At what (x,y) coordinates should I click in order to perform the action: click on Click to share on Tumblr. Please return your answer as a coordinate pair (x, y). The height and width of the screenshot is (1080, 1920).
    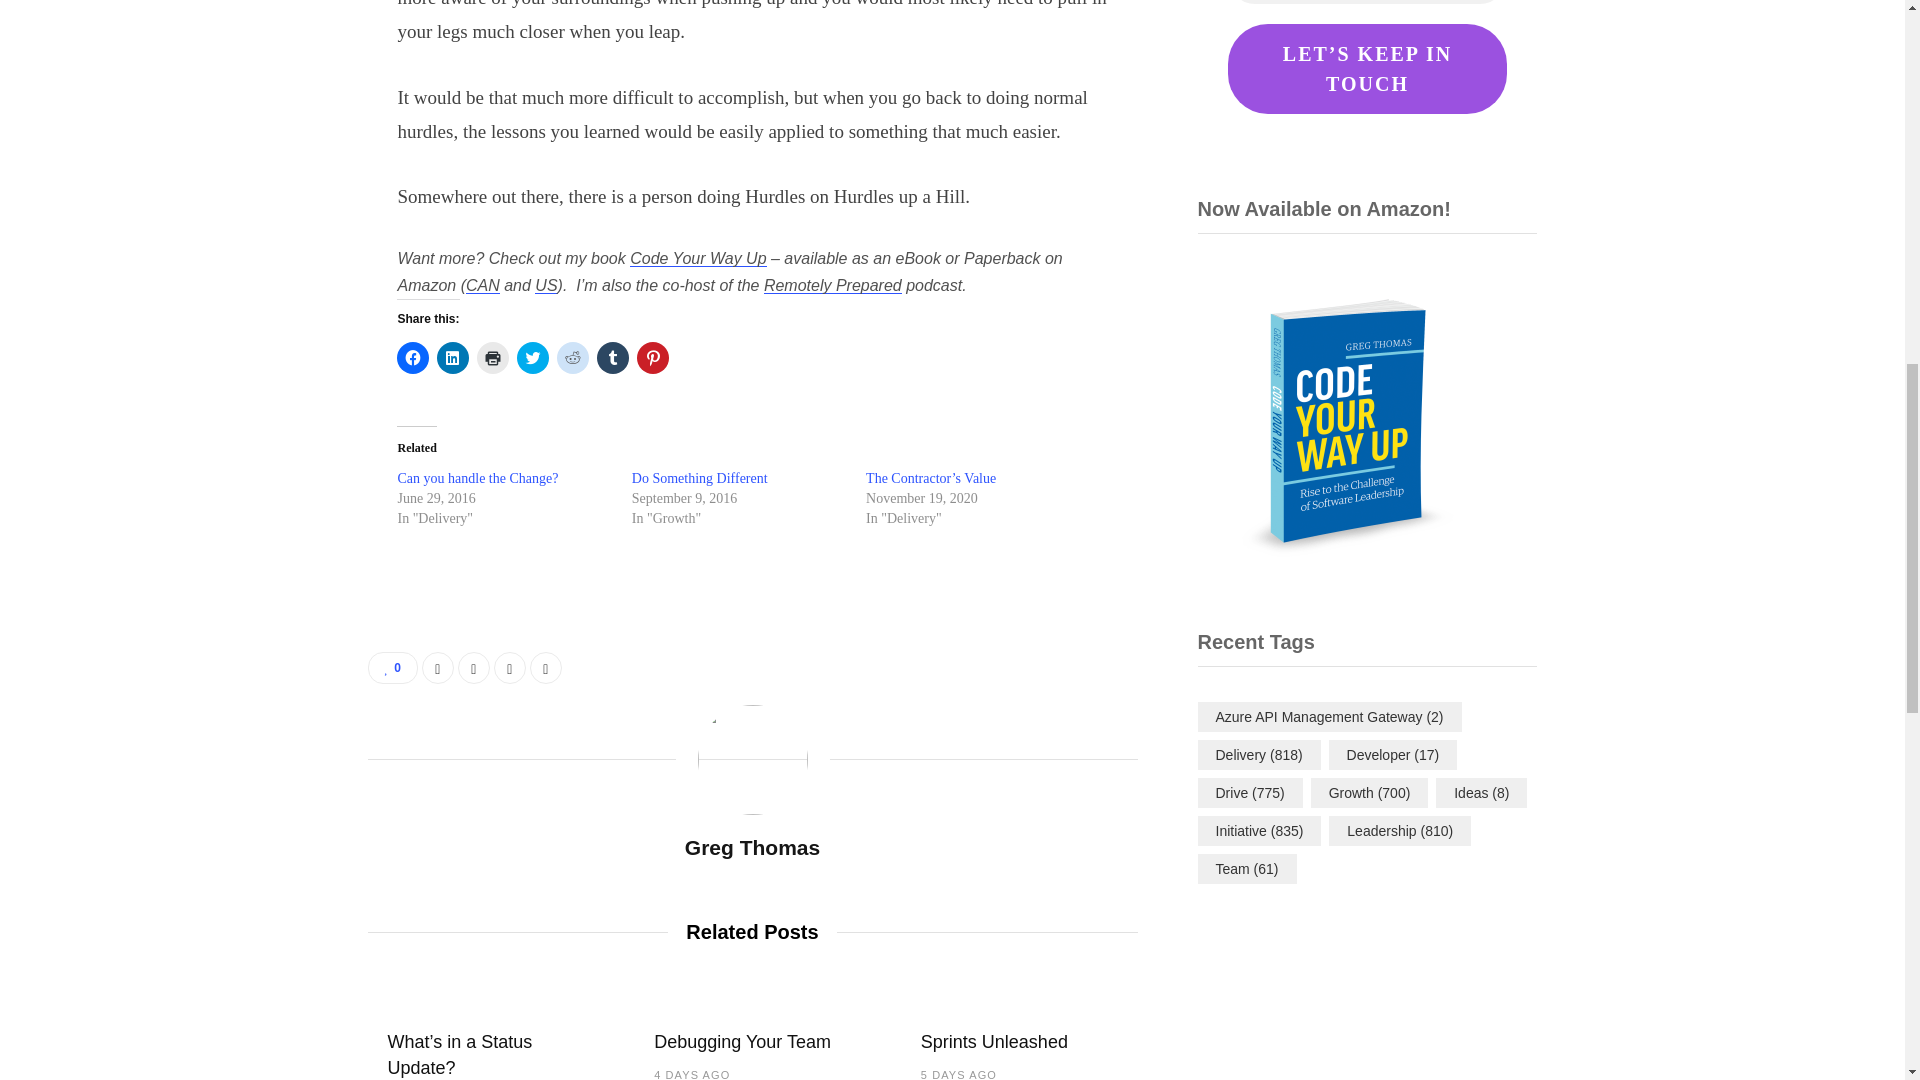
    Looking at the image, I should click on (613, 358).